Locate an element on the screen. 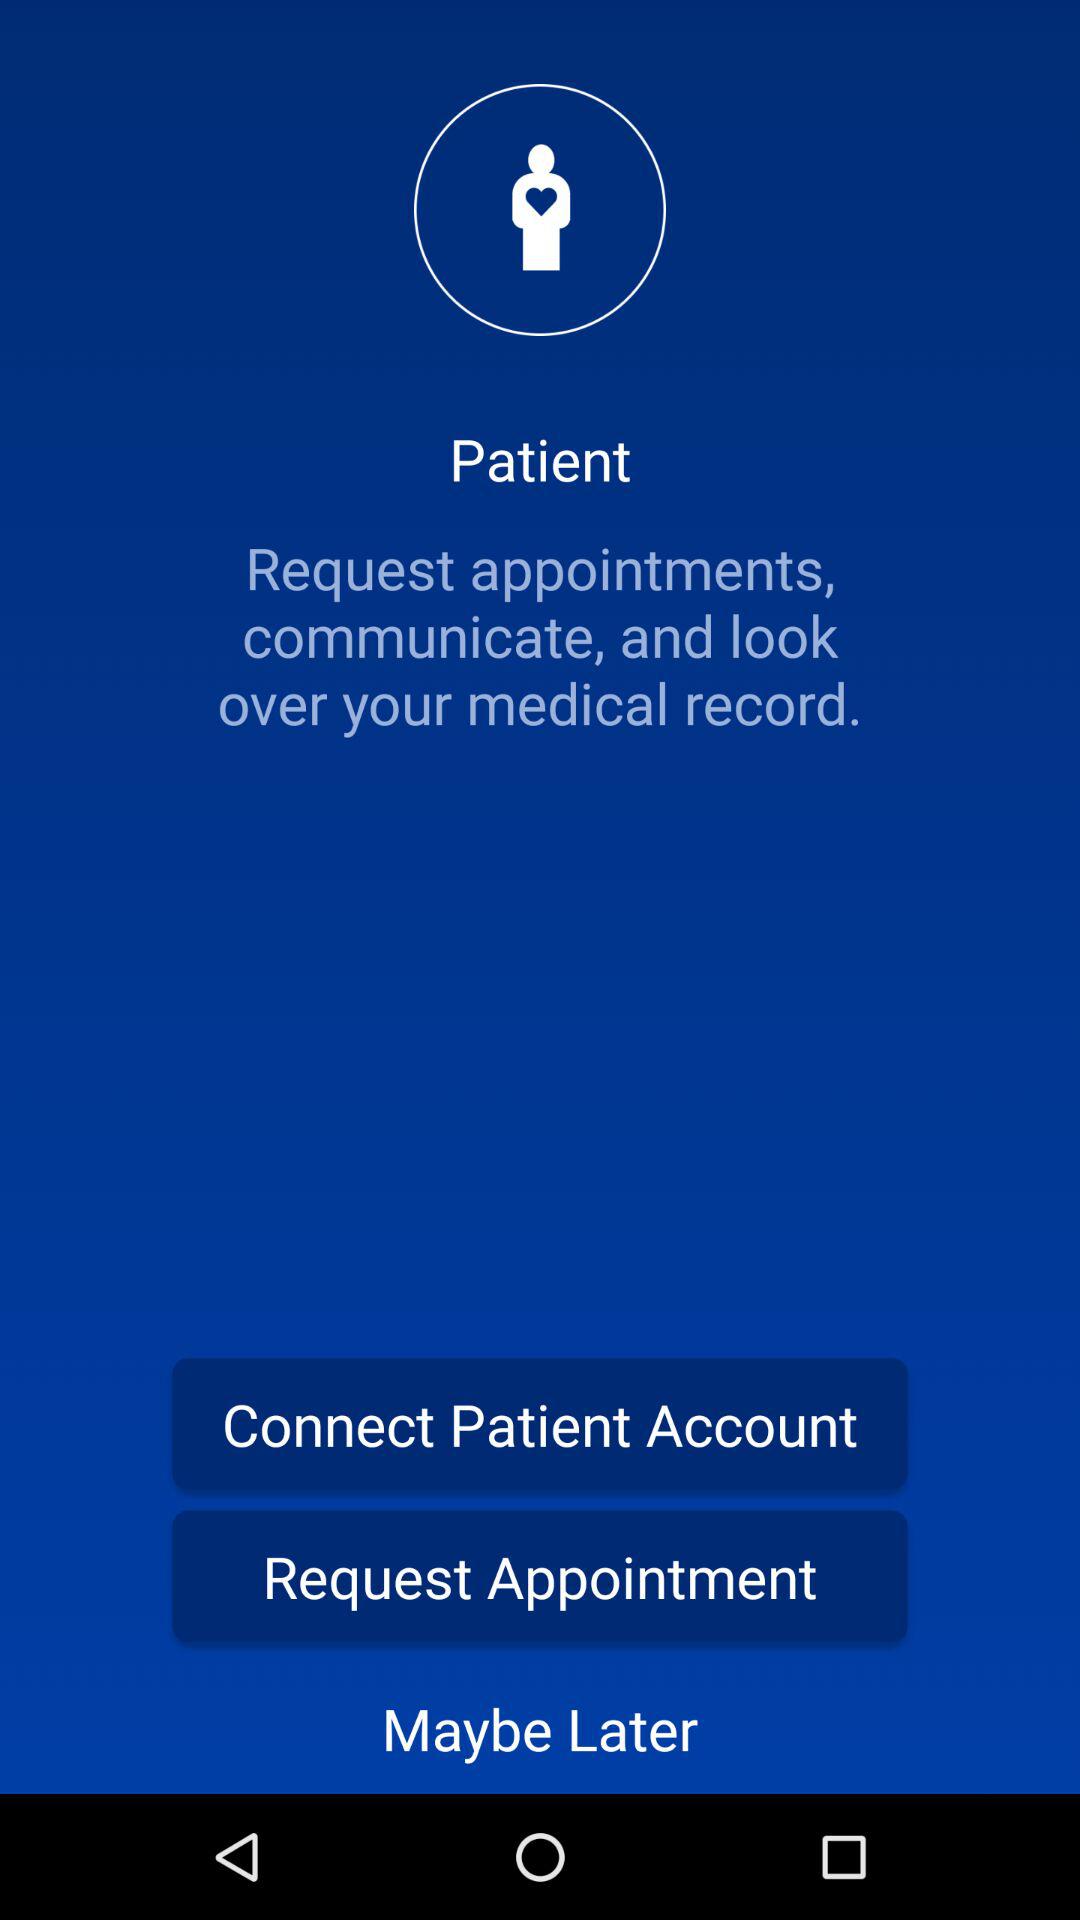 This screenshot has height=1920, width=1080. click the icon below request appointments communicate item is located at coordinates (540, 1424).